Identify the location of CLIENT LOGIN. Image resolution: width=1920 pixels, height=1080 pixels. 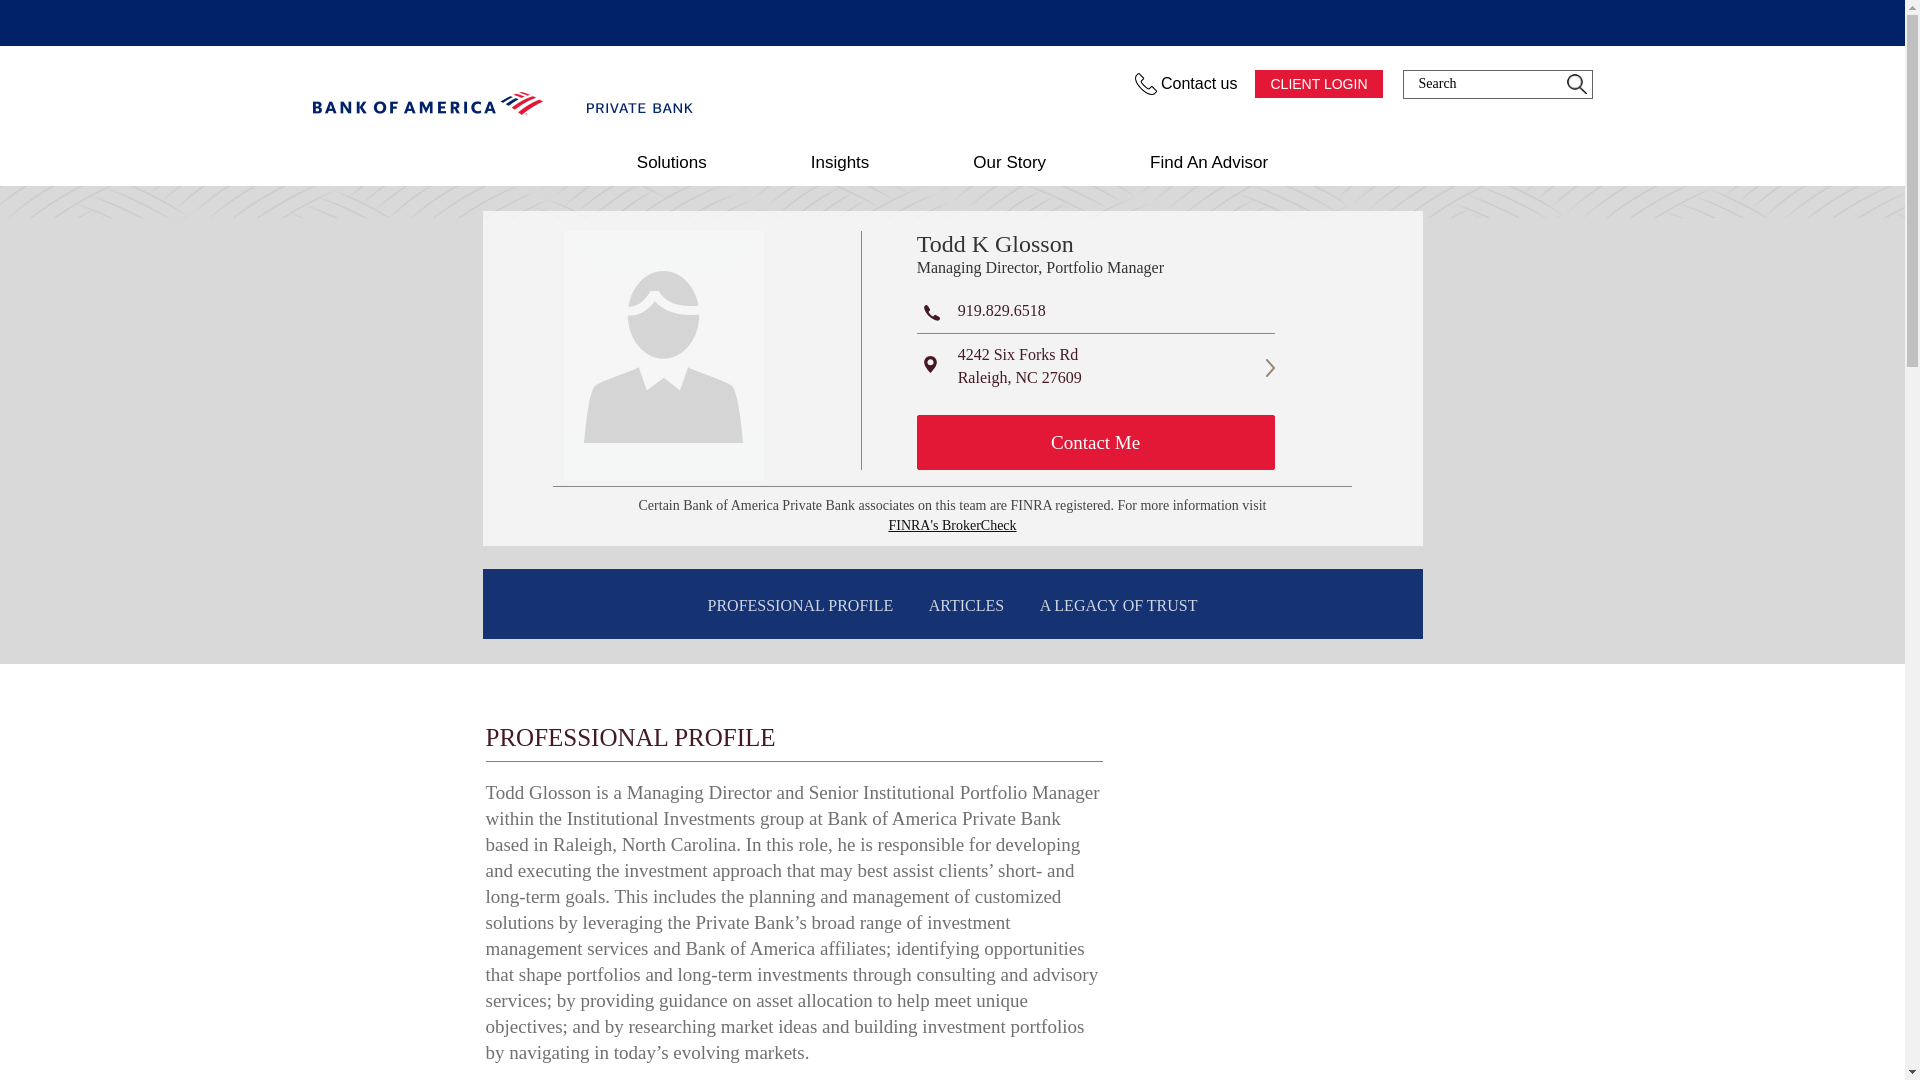
(1318, 84).